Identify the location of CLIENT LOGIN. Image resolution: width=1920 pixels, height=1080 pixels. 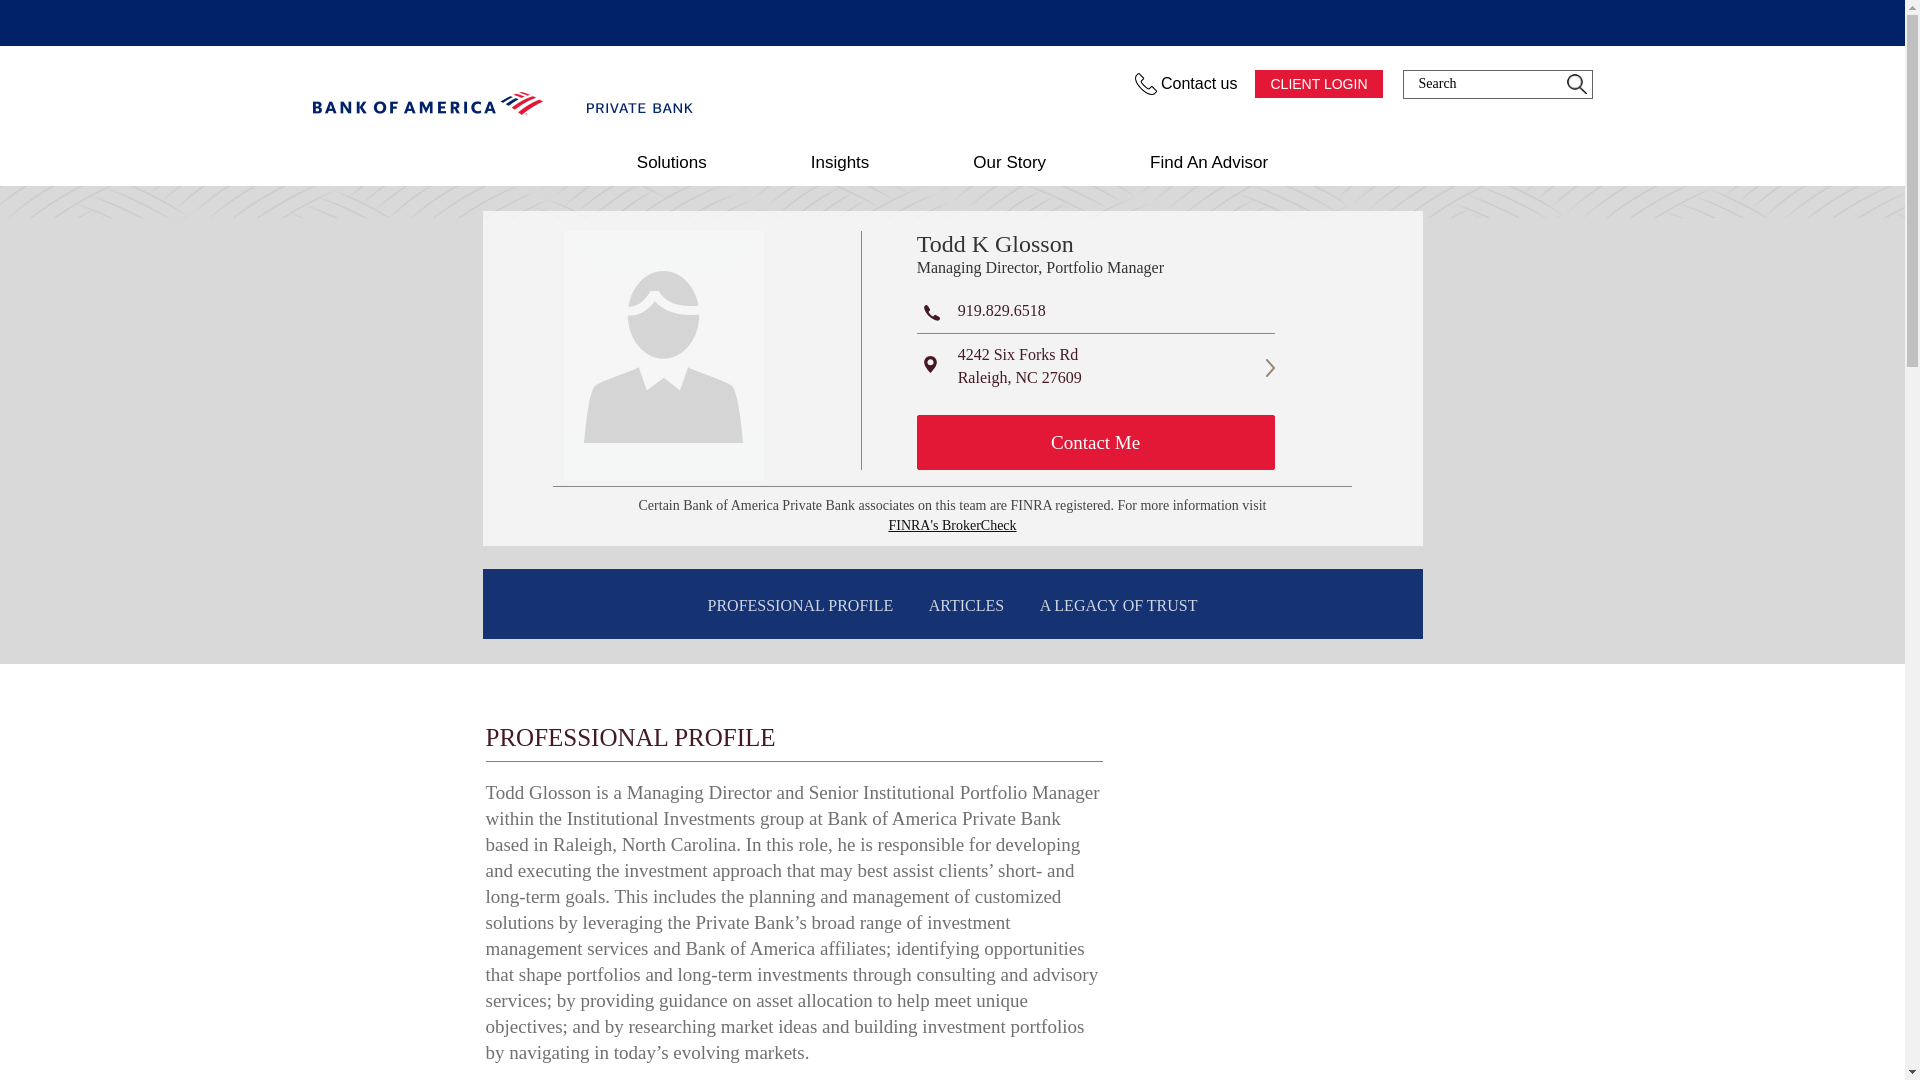
(1318, 84).